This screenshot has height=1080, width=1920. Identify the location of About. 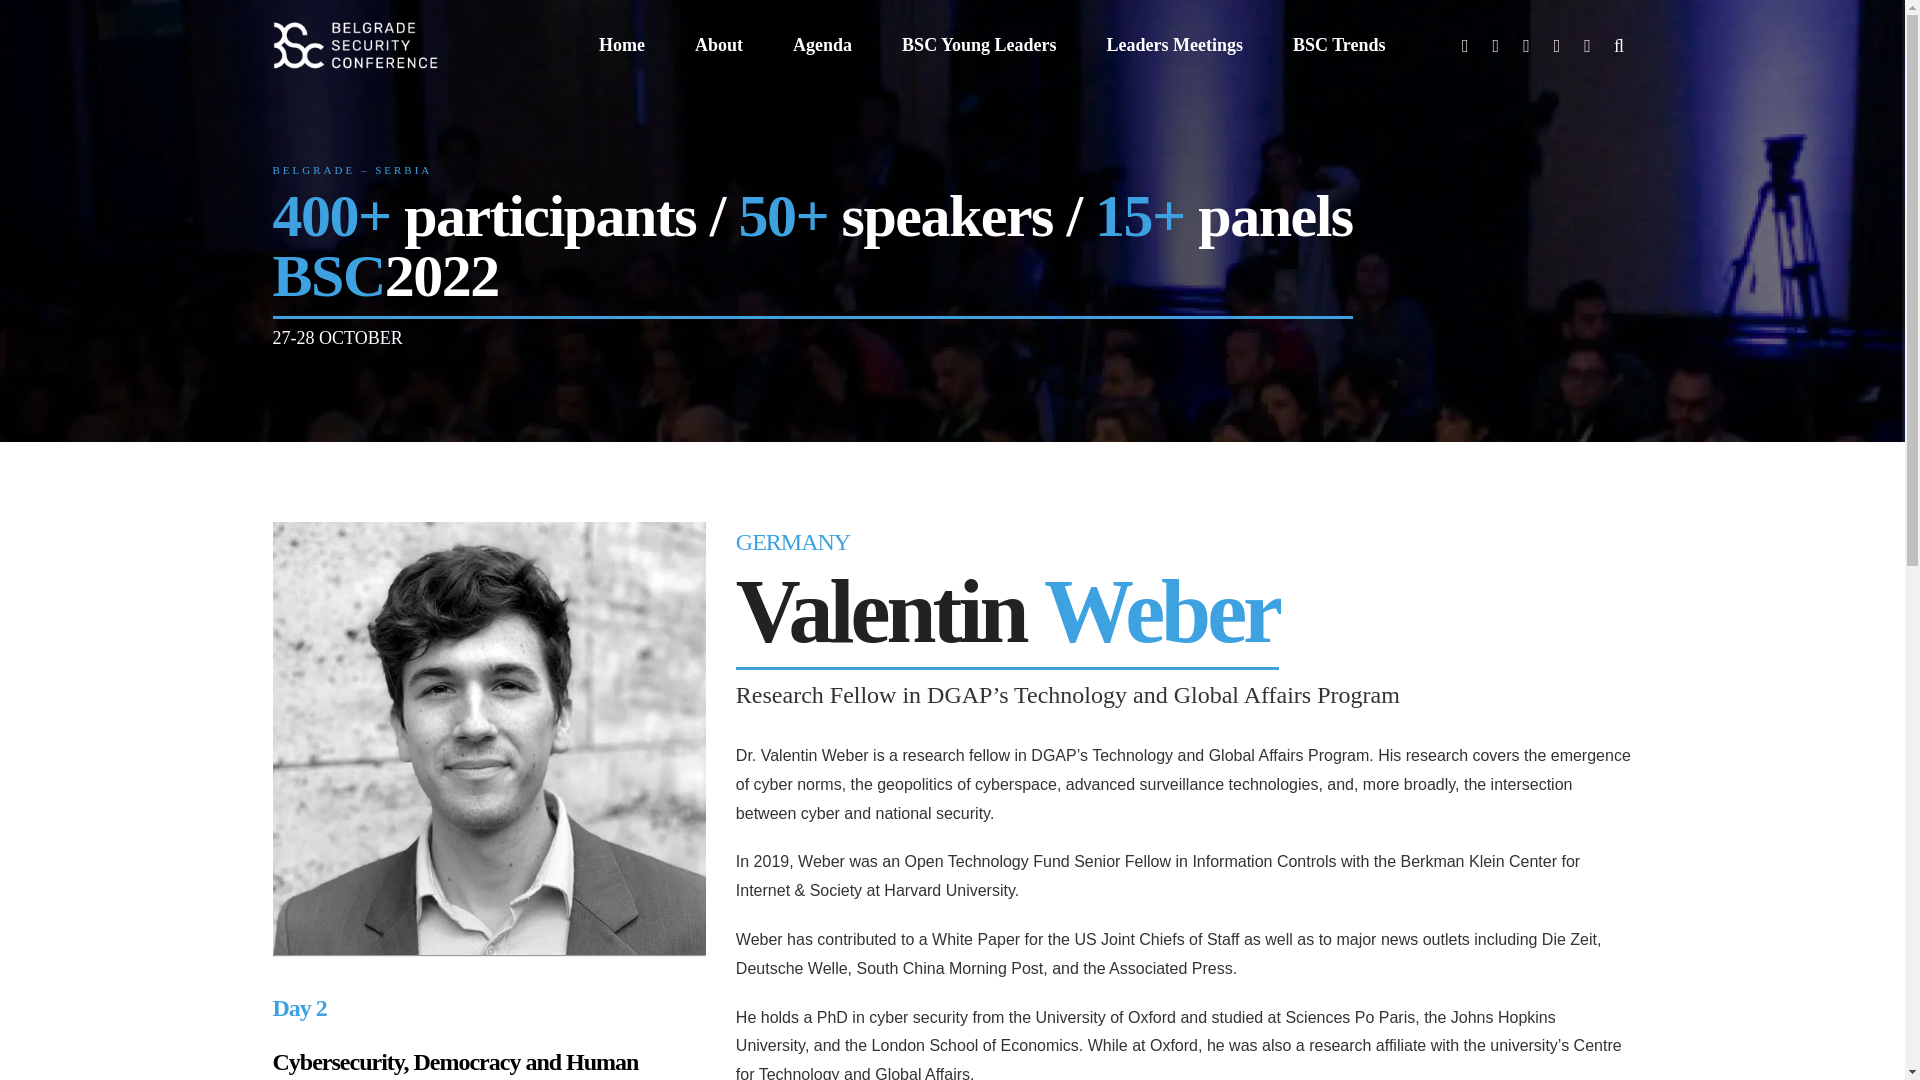
(719, 45).